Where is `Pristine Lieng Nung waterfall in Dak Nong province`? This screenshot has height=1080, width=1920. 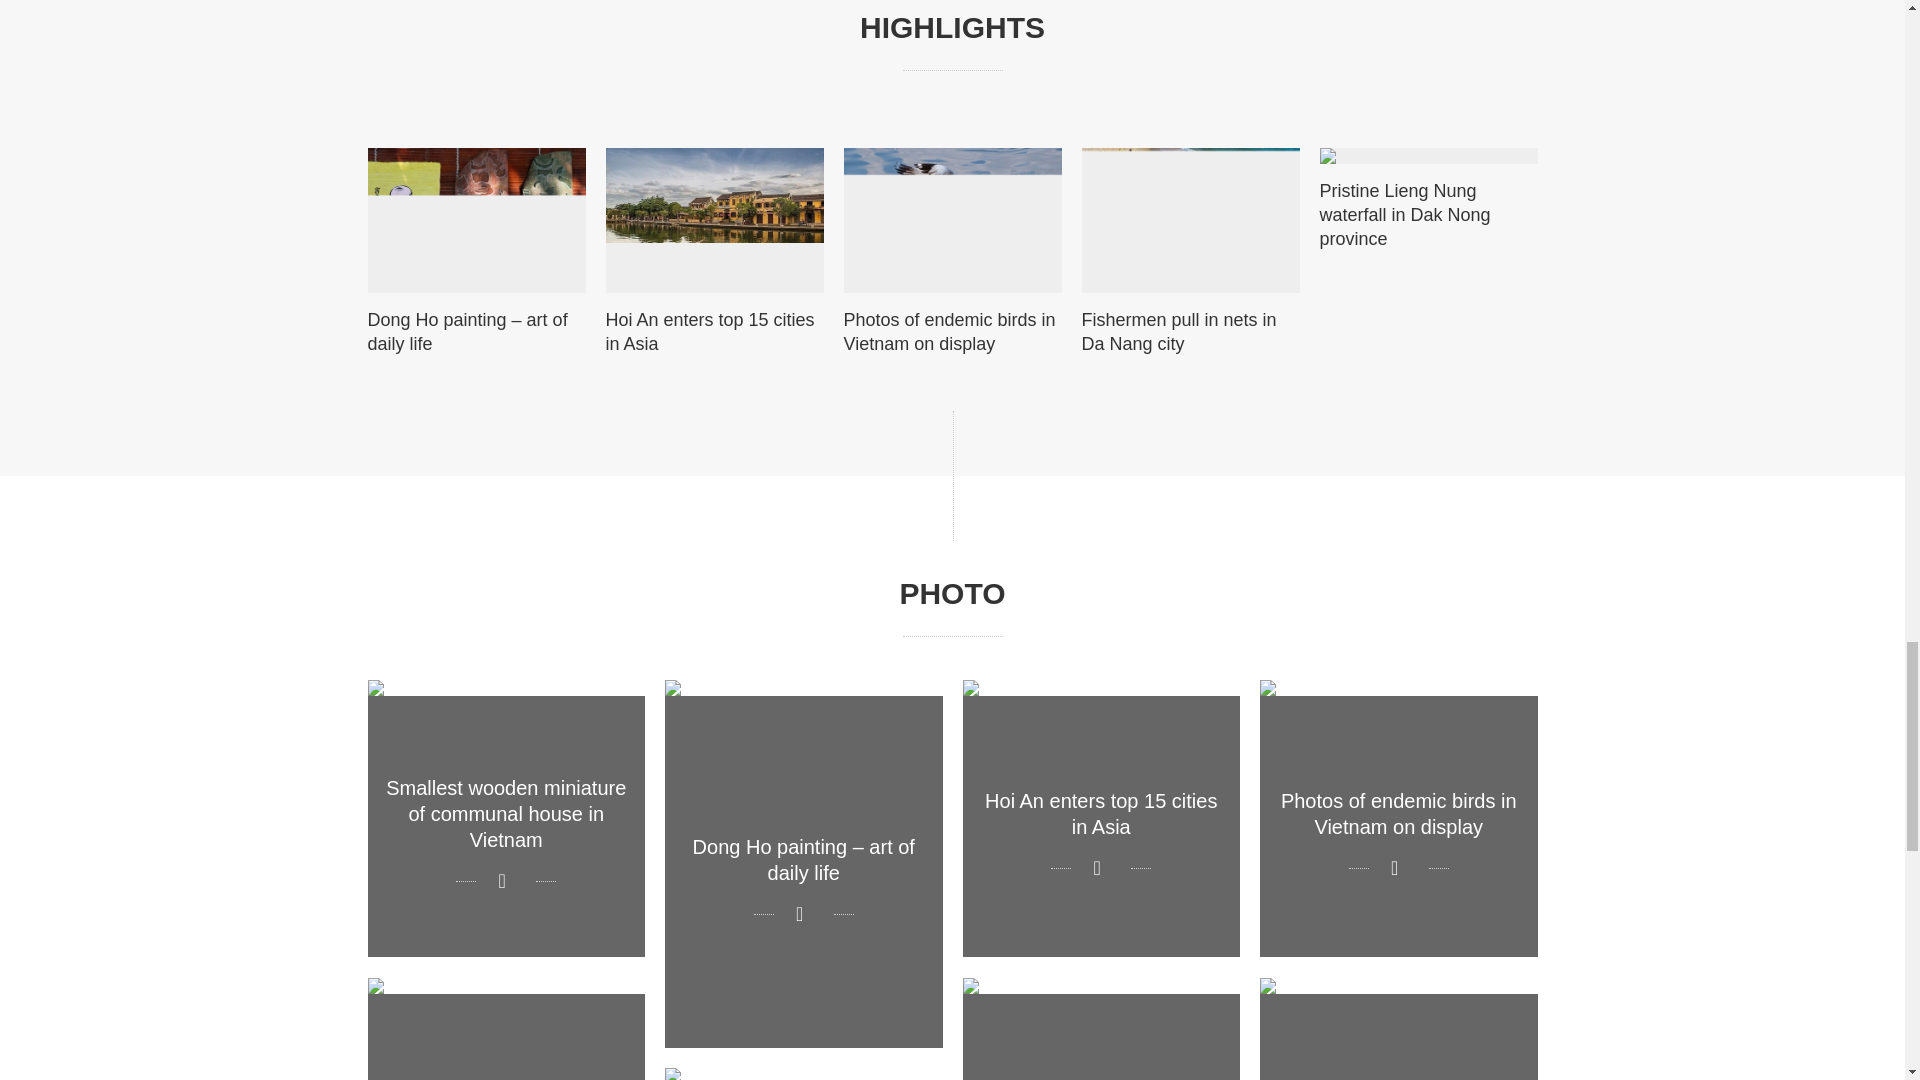 Pristine Lieng Nung waterfall in Dak Nong province is located at coordinates (803, 1074).